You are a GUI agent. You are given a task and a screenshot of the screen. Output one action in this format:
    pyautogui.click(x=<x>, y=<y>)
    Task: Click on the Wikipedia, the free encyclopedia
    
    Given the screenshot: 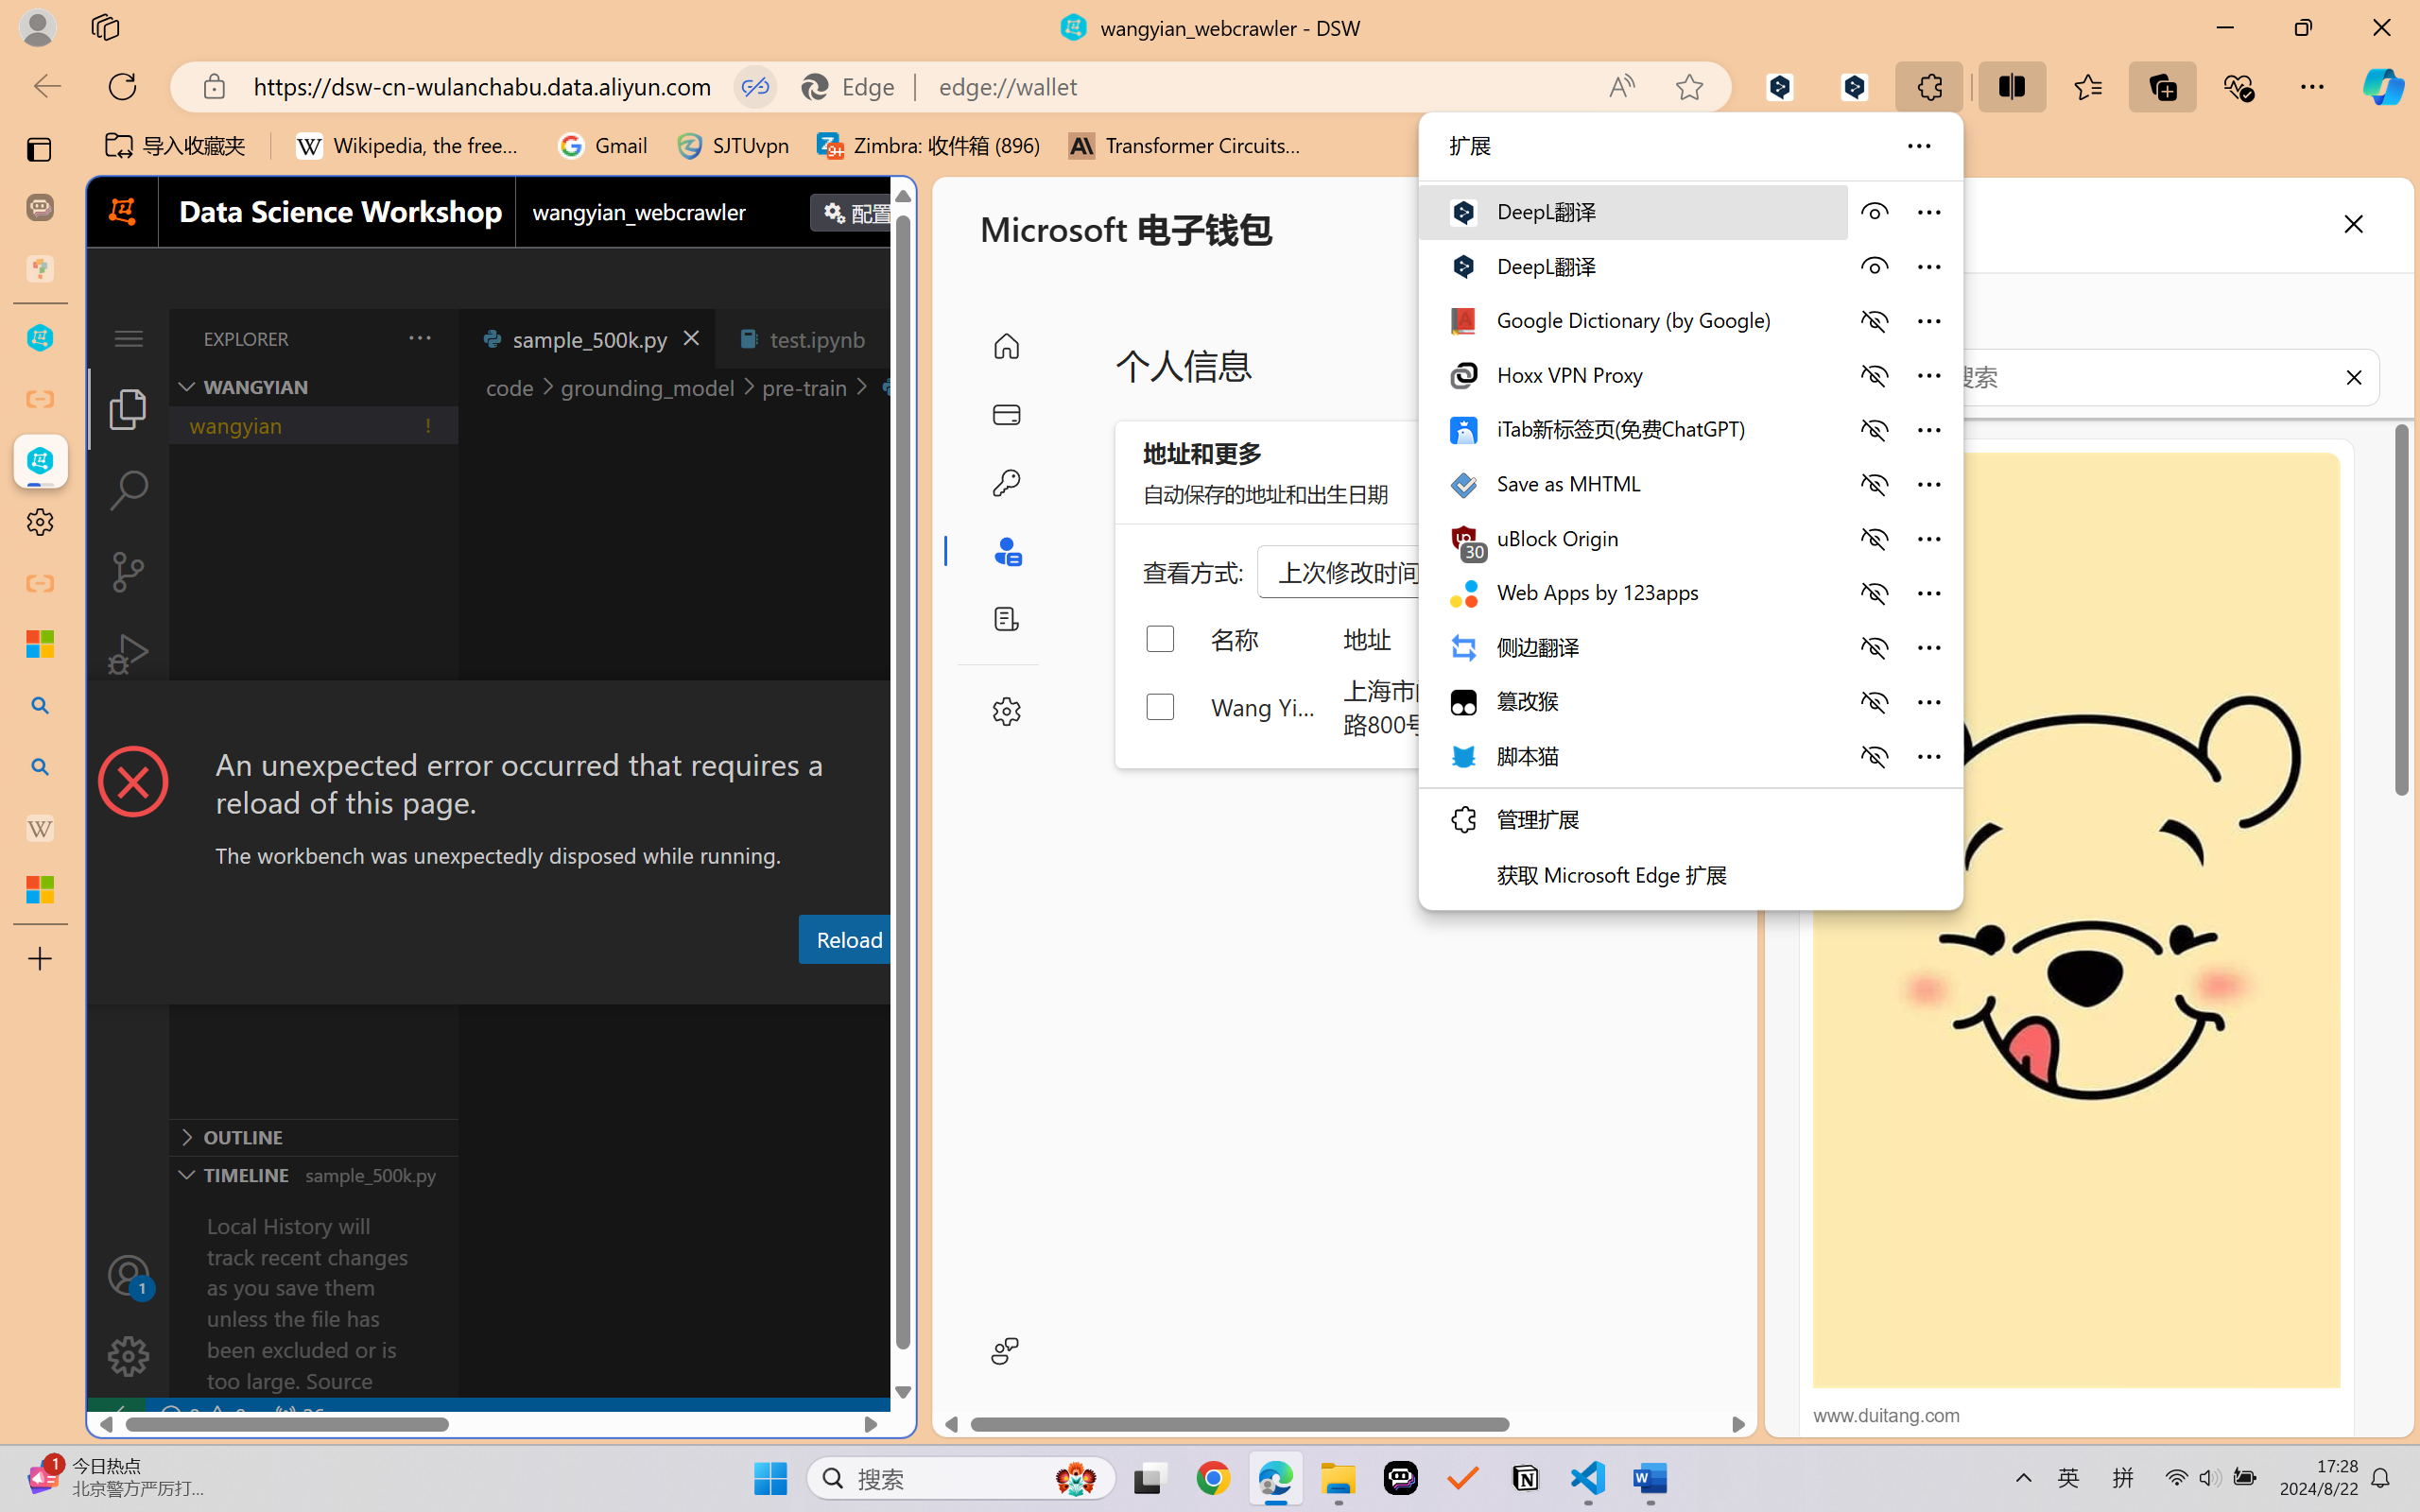 What is the action you would take?
    pyautogui.click(x=412, y=146)
    